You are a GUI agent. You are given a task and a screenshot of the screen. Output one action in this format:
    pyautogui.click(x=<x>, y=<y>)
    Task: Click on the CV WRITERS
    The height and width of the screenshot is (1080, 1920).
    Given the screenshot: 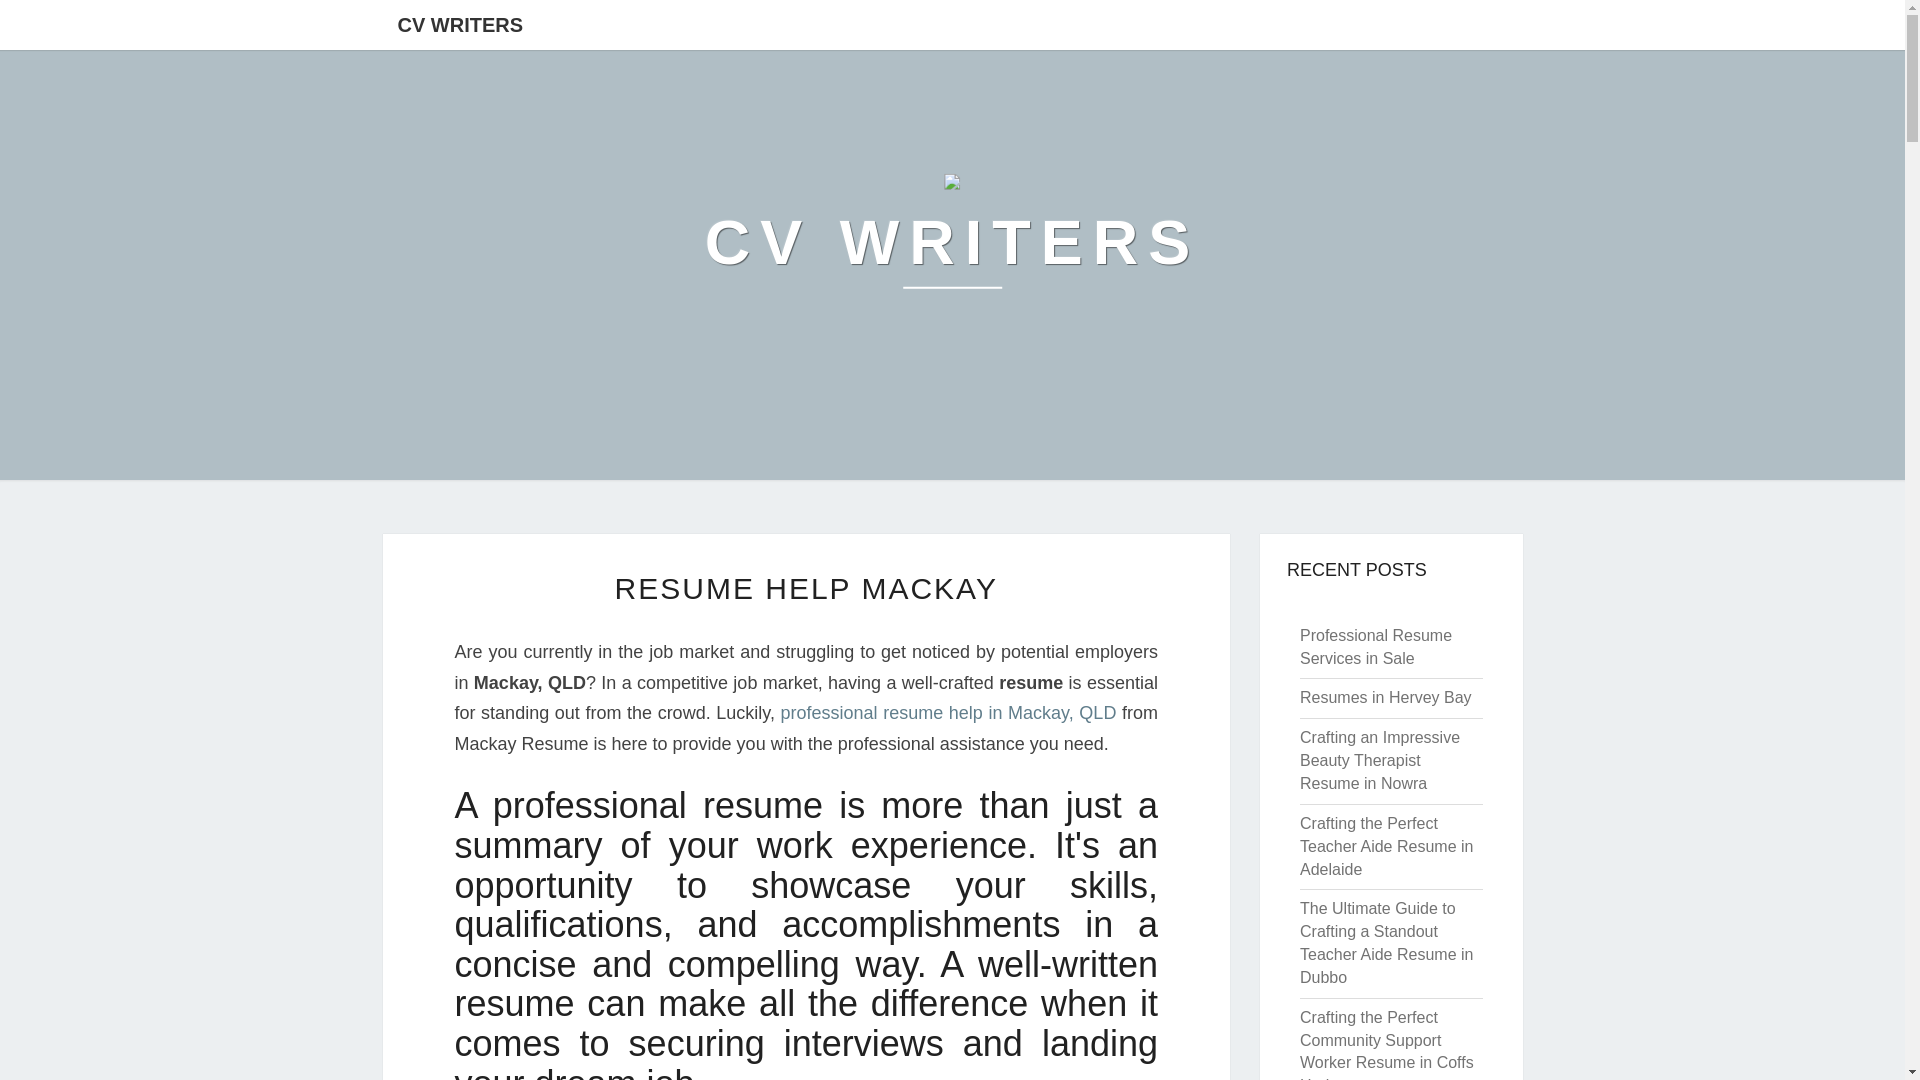 What is the action you would take?
    pyautogui.click(x=952, y=243)
    